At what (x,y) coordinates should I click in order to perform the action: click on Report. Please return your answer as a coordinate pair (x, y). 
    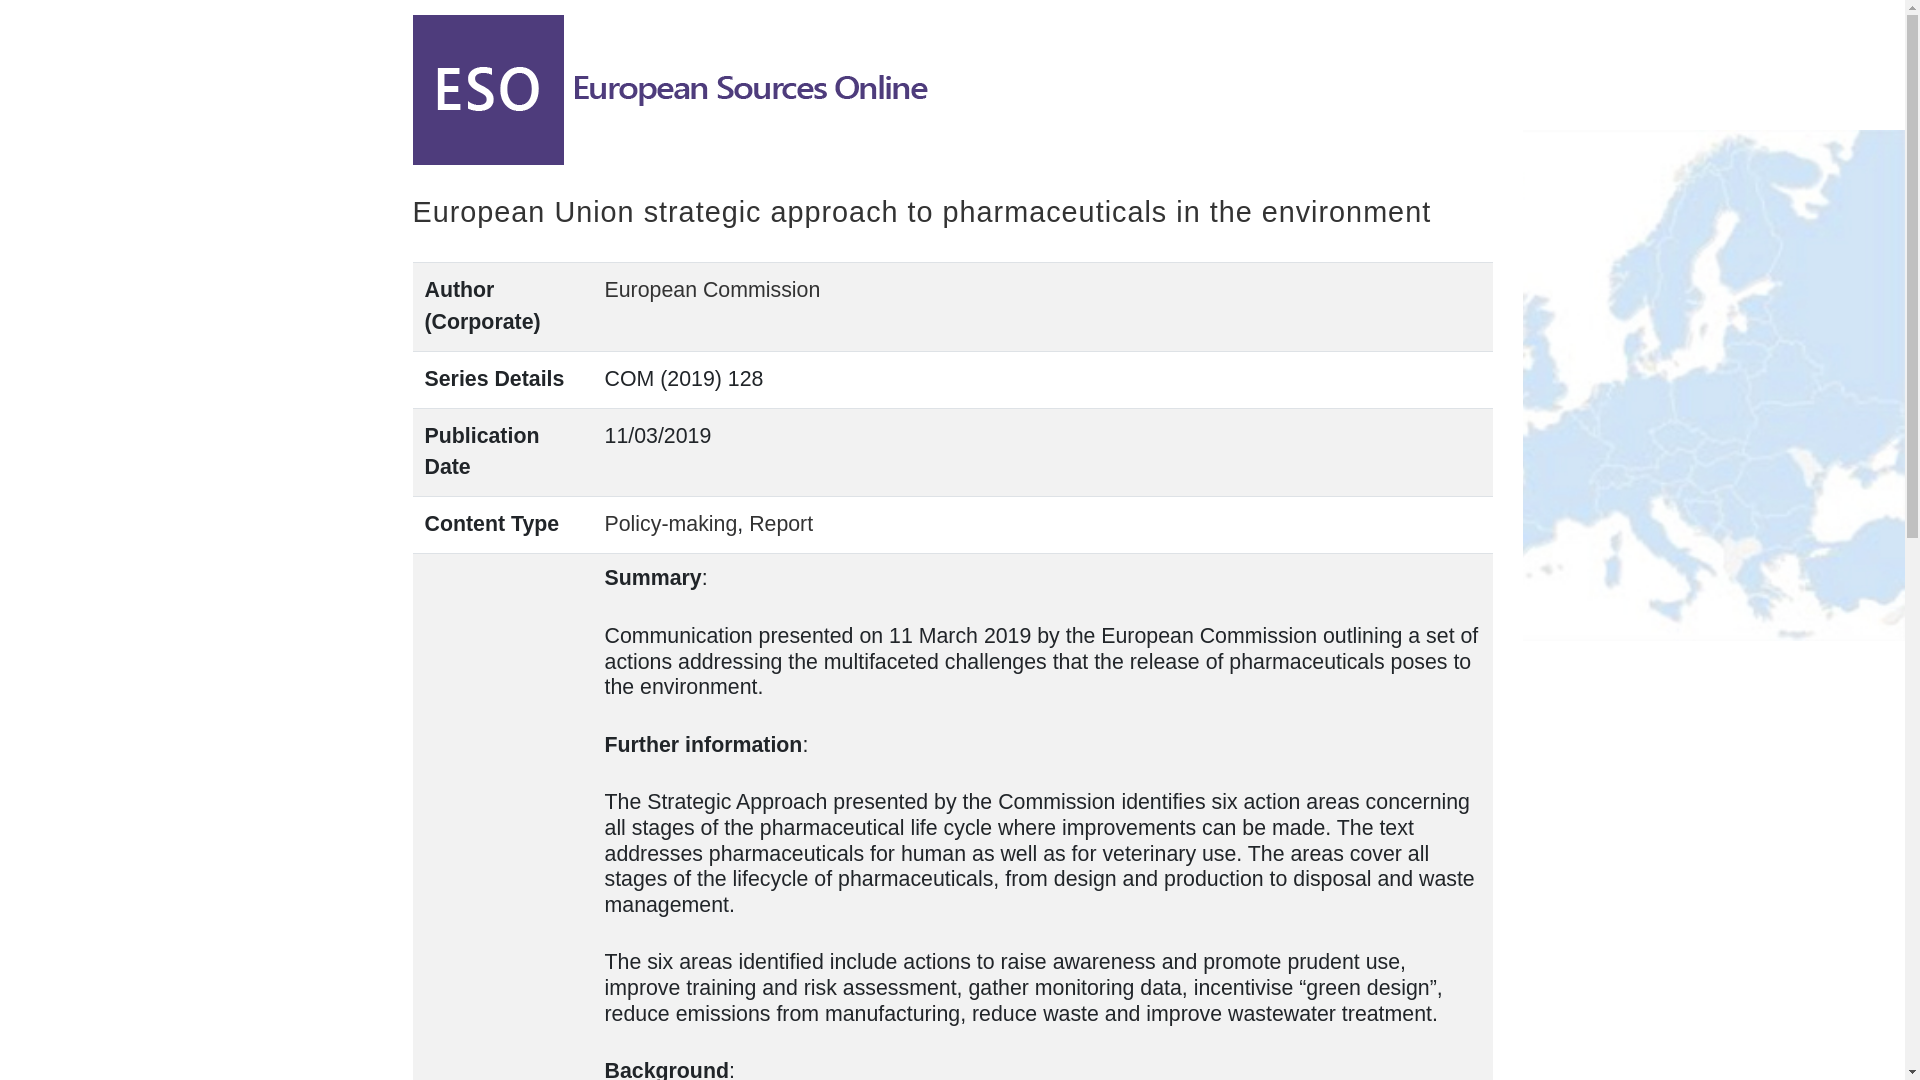
    Looking at the image, I should click on (780, 523).